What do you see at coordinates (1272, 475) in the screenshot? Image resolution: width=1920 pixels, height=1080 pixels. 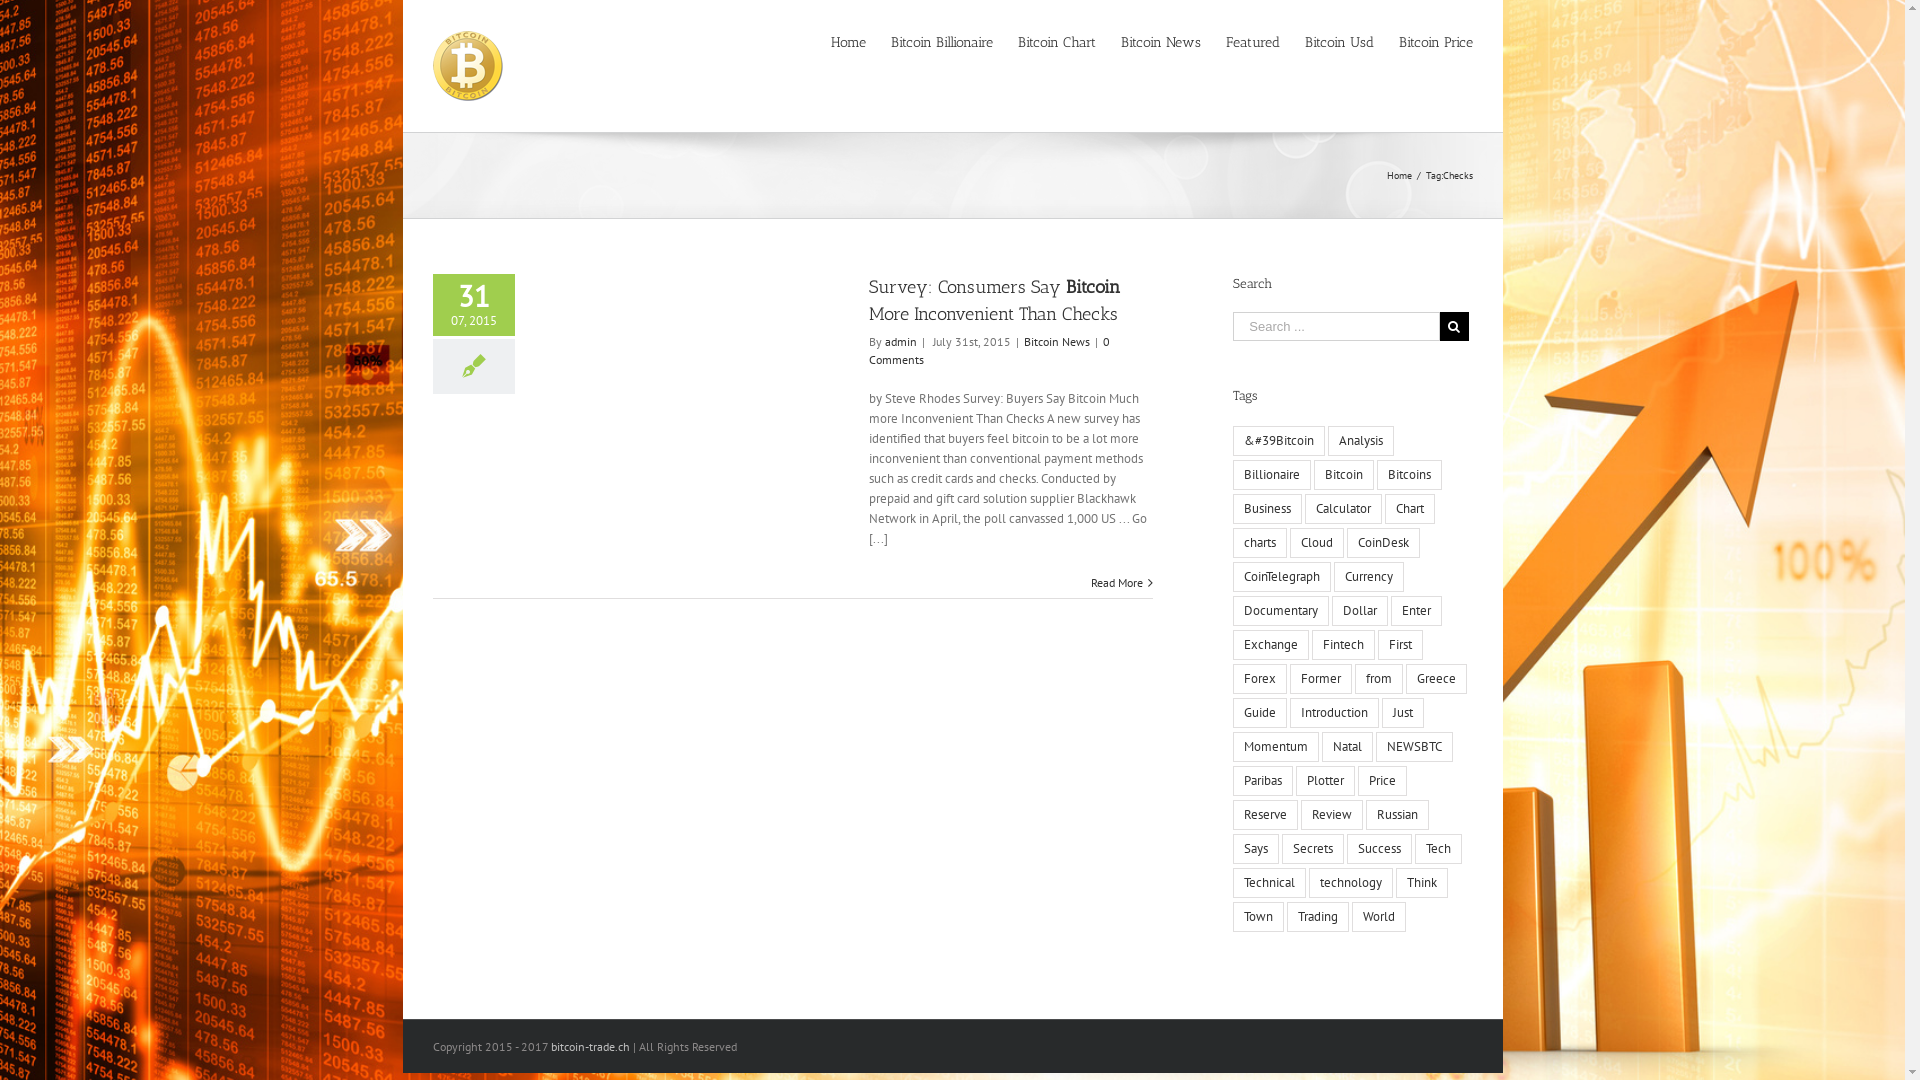 I see `Billionaire` at bounding box center [1272, 475].